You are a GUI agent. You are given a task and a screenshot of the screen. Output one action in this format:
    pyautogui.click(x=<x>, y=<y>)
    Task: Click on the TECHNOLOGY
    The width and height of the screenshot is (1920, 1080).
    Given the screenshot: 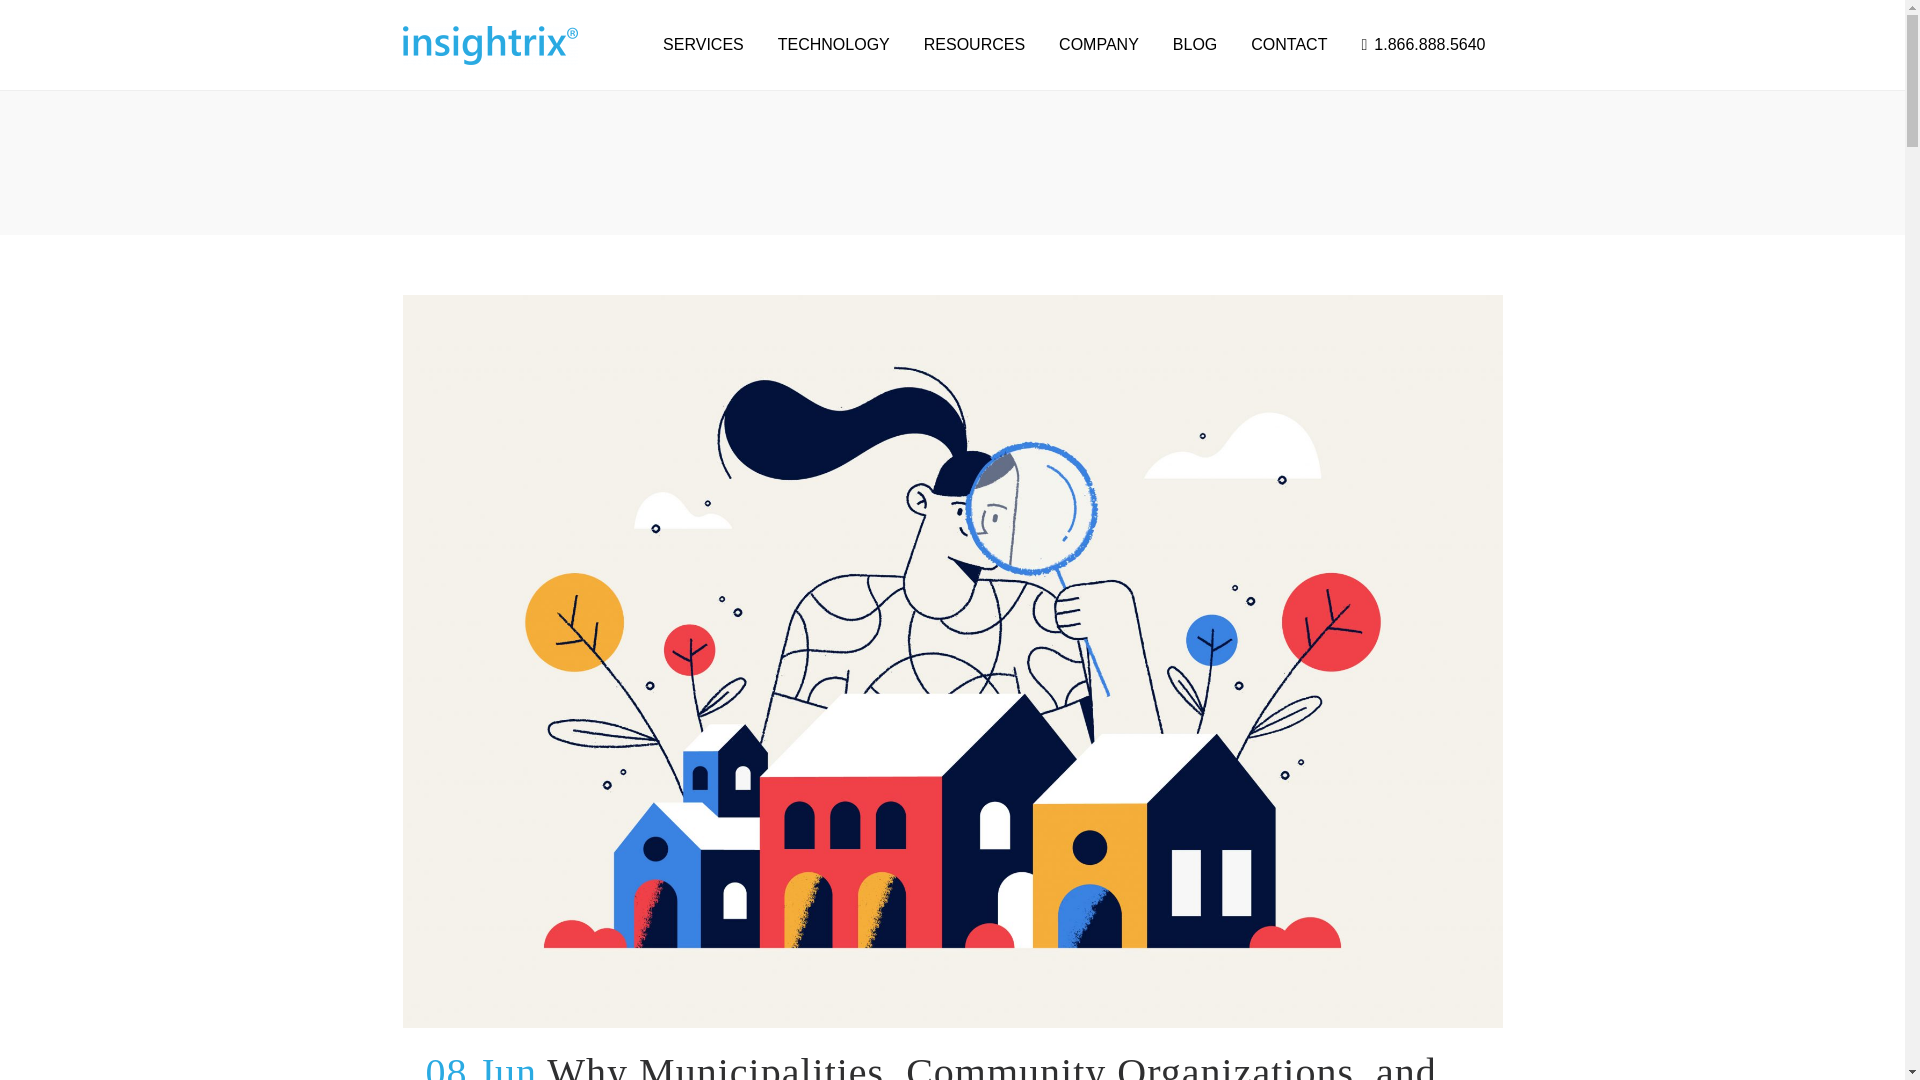 What is the action you would take?
    pyautogui.click(x=834, y=44)
    